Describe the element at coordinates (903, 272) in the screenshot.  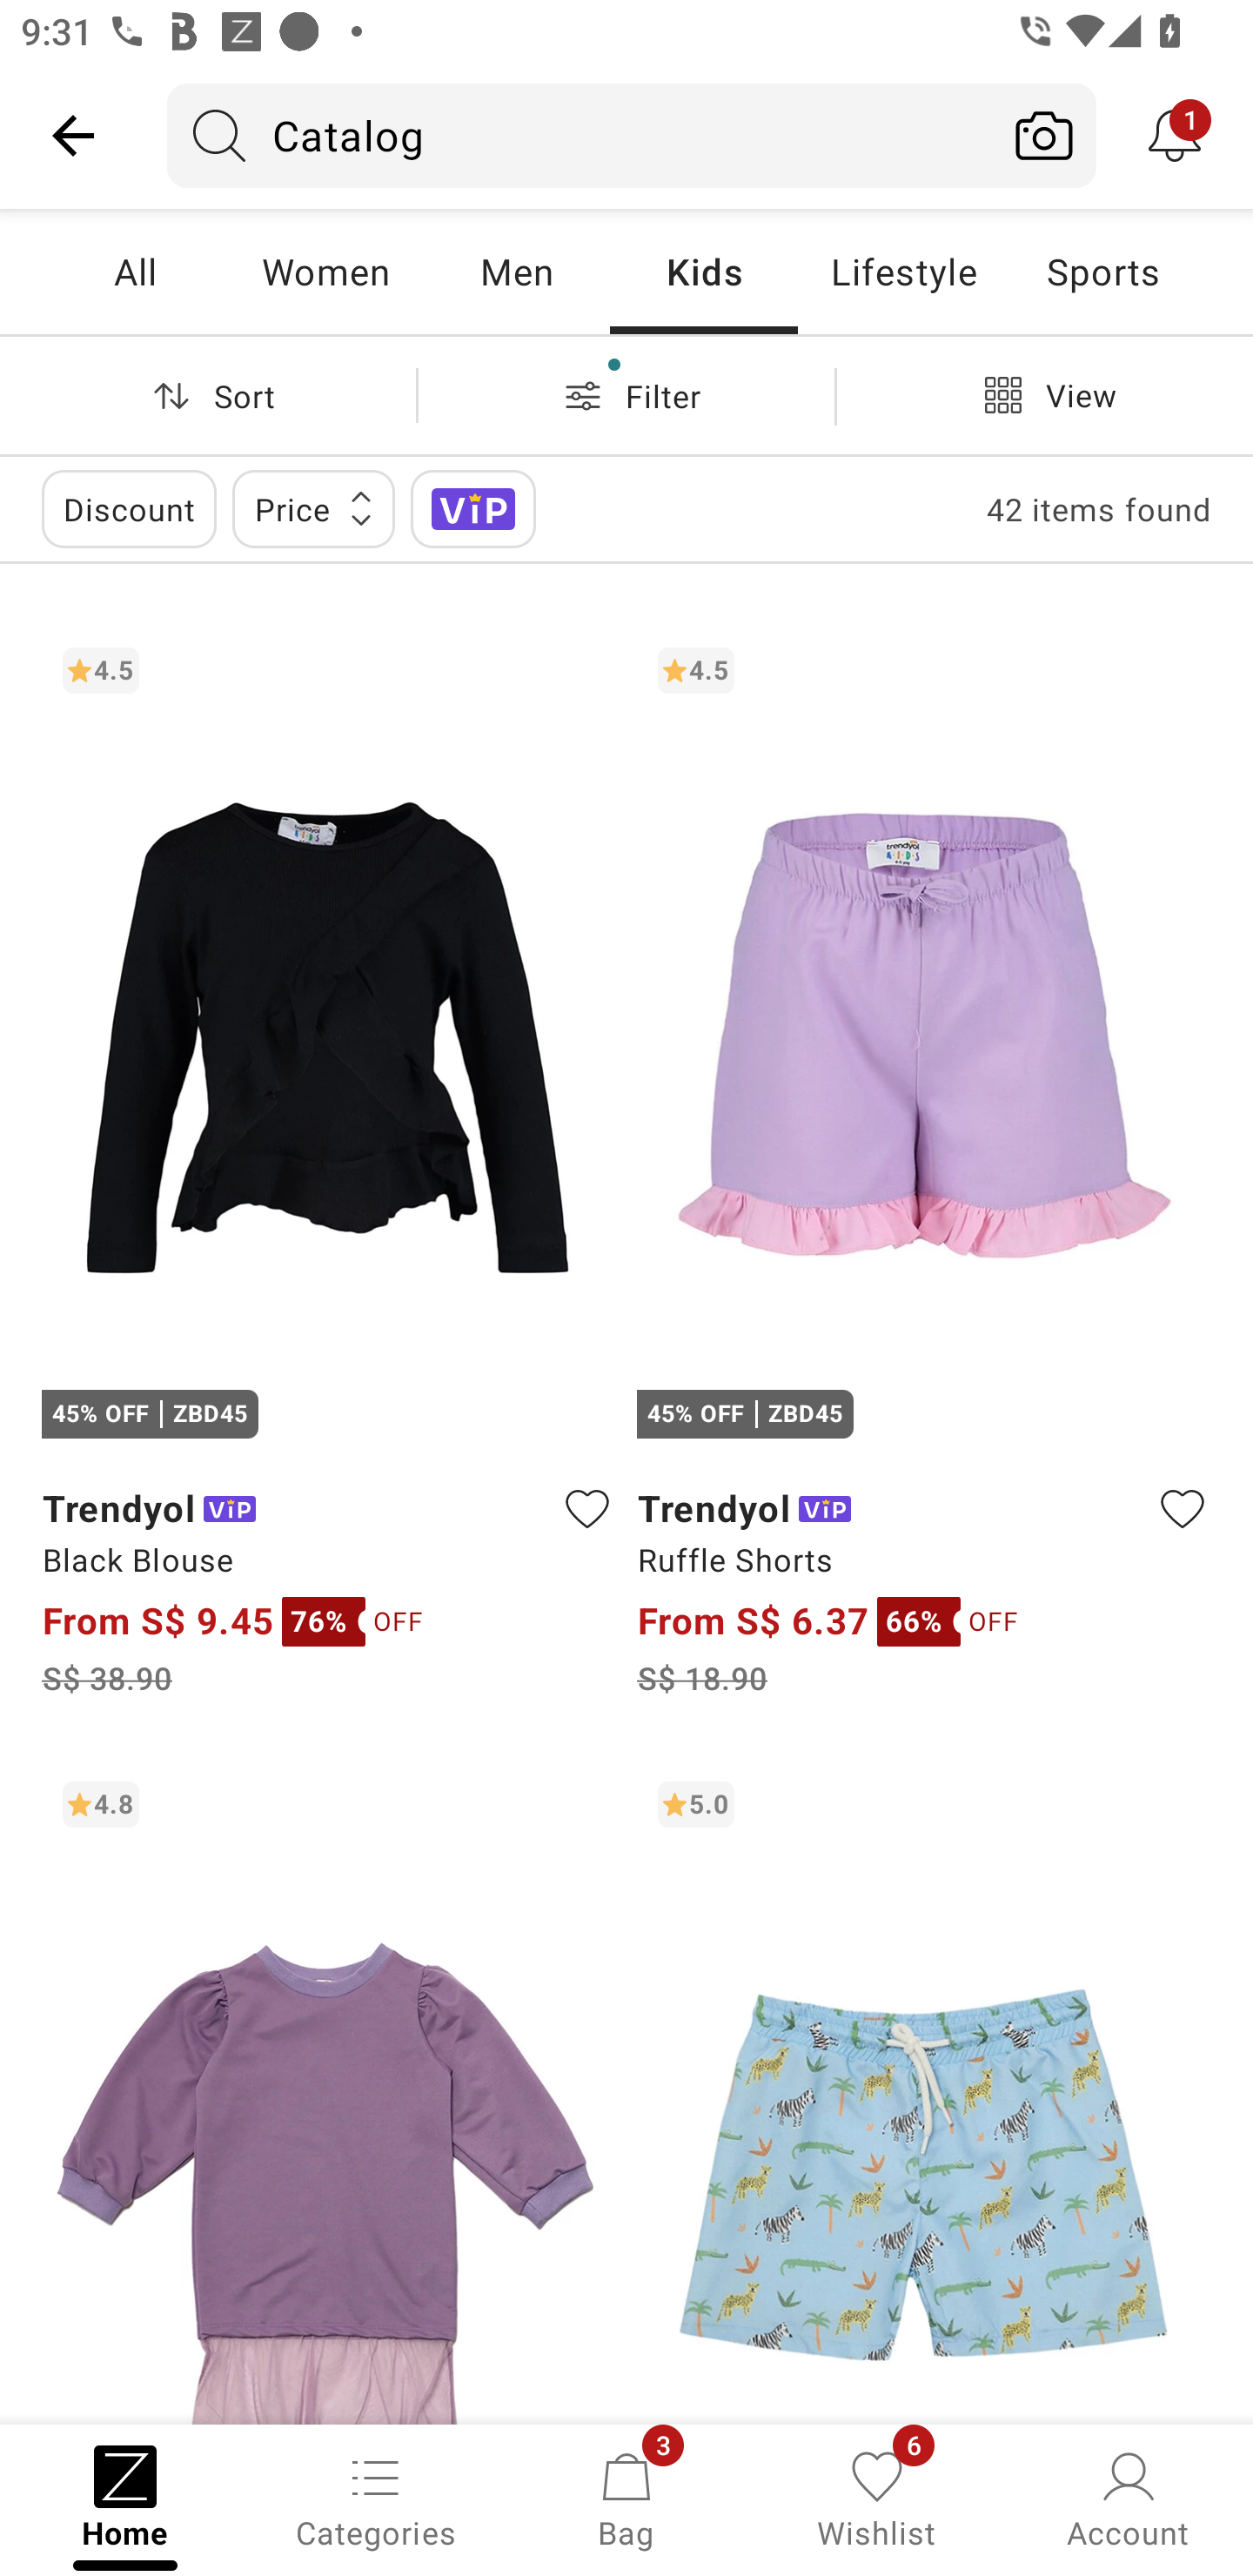
I see `Lifestyle` at that location.